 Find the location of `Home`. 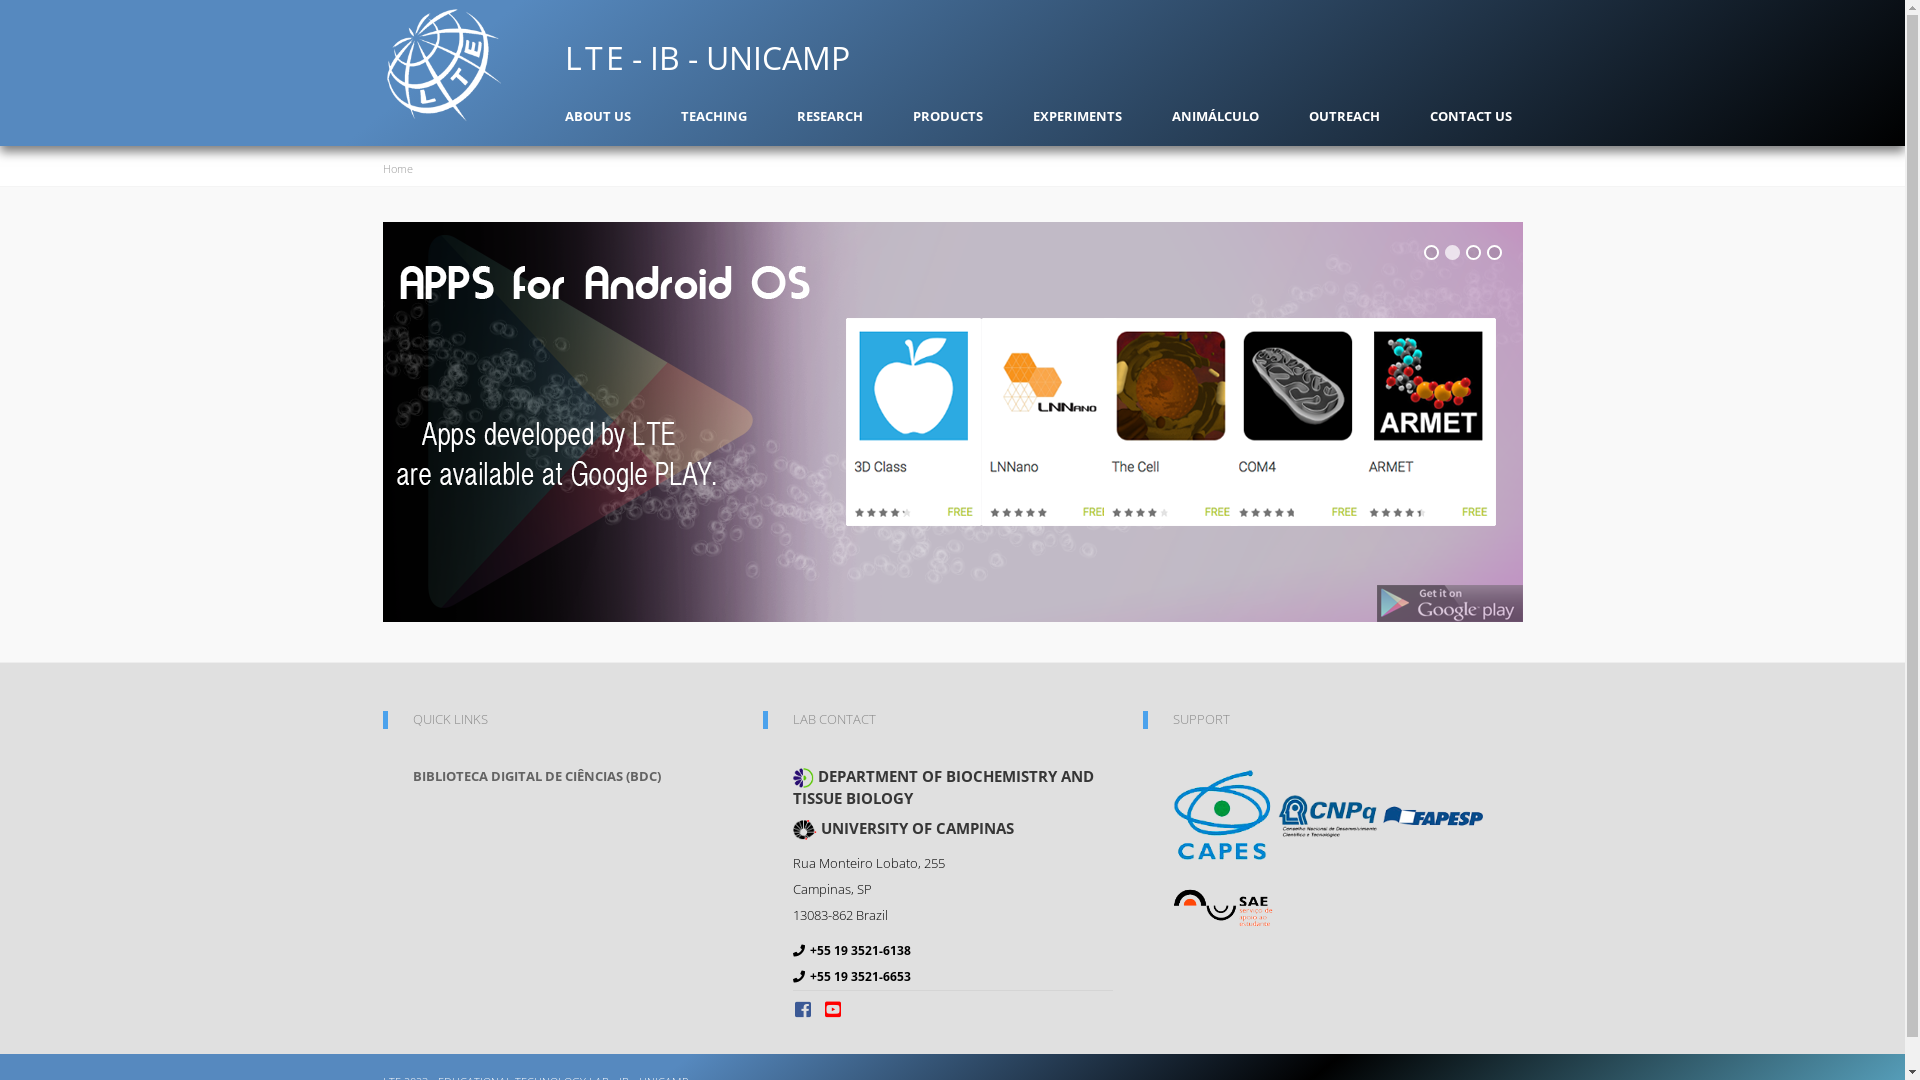

Home is located at coordinates (473, 64).